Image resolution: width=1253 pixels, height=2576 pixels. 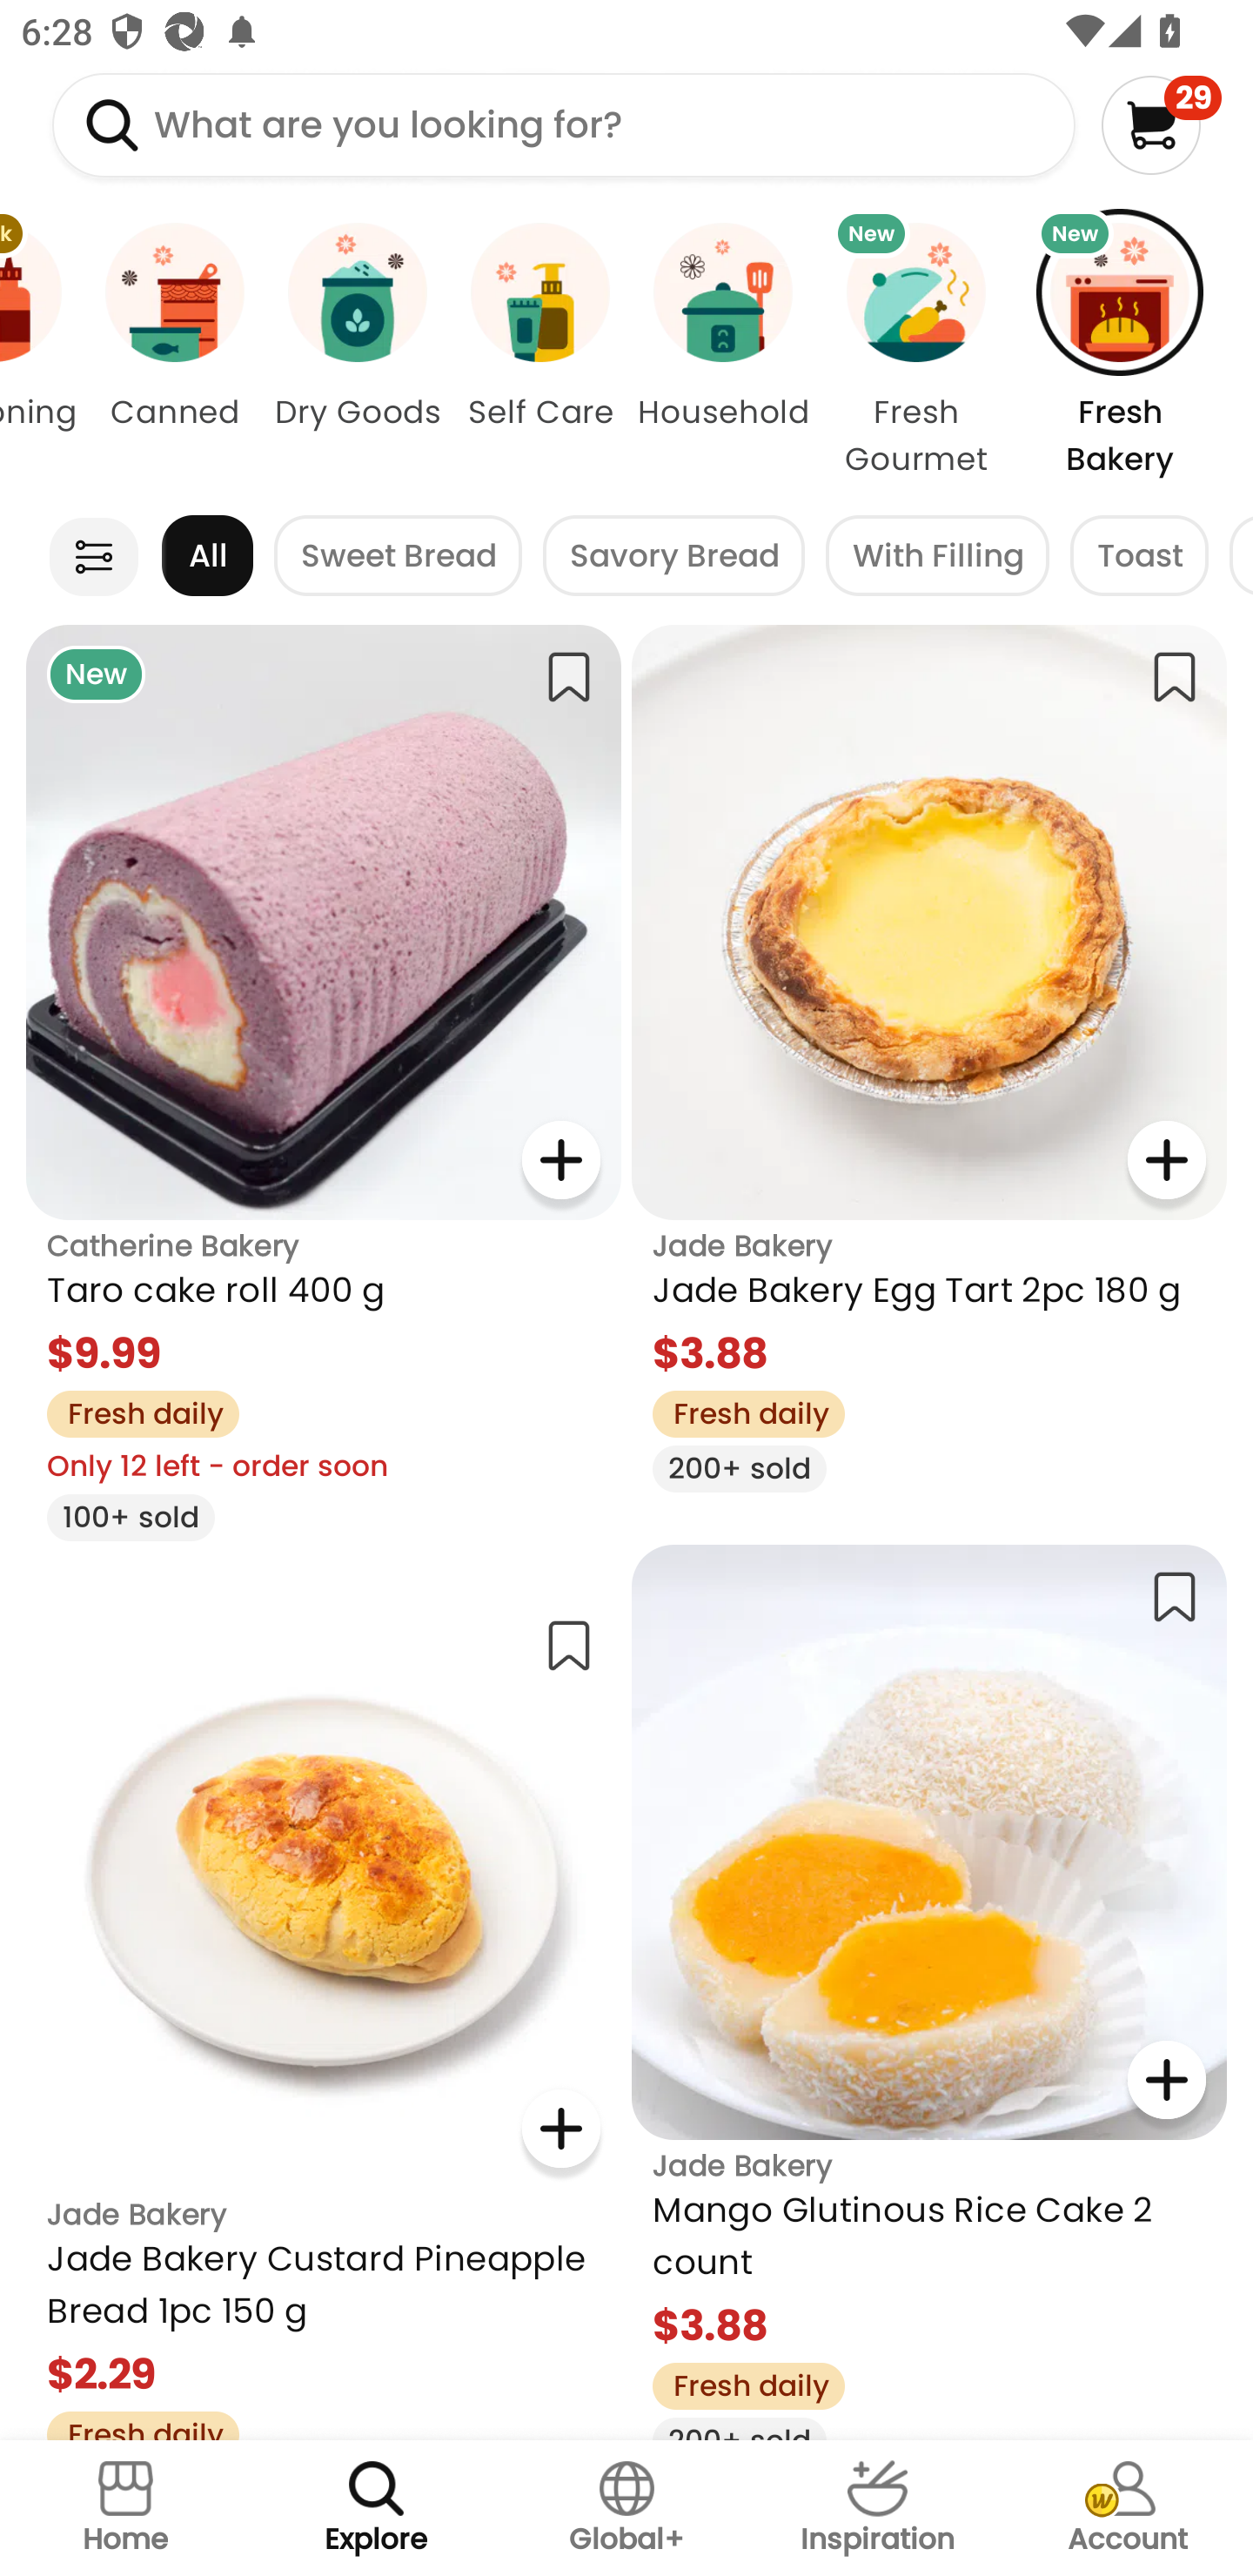 What do you see at coordinates (673, 555) in the screenshot?
I see `Savory Bread` at bounding box center [673, 555].